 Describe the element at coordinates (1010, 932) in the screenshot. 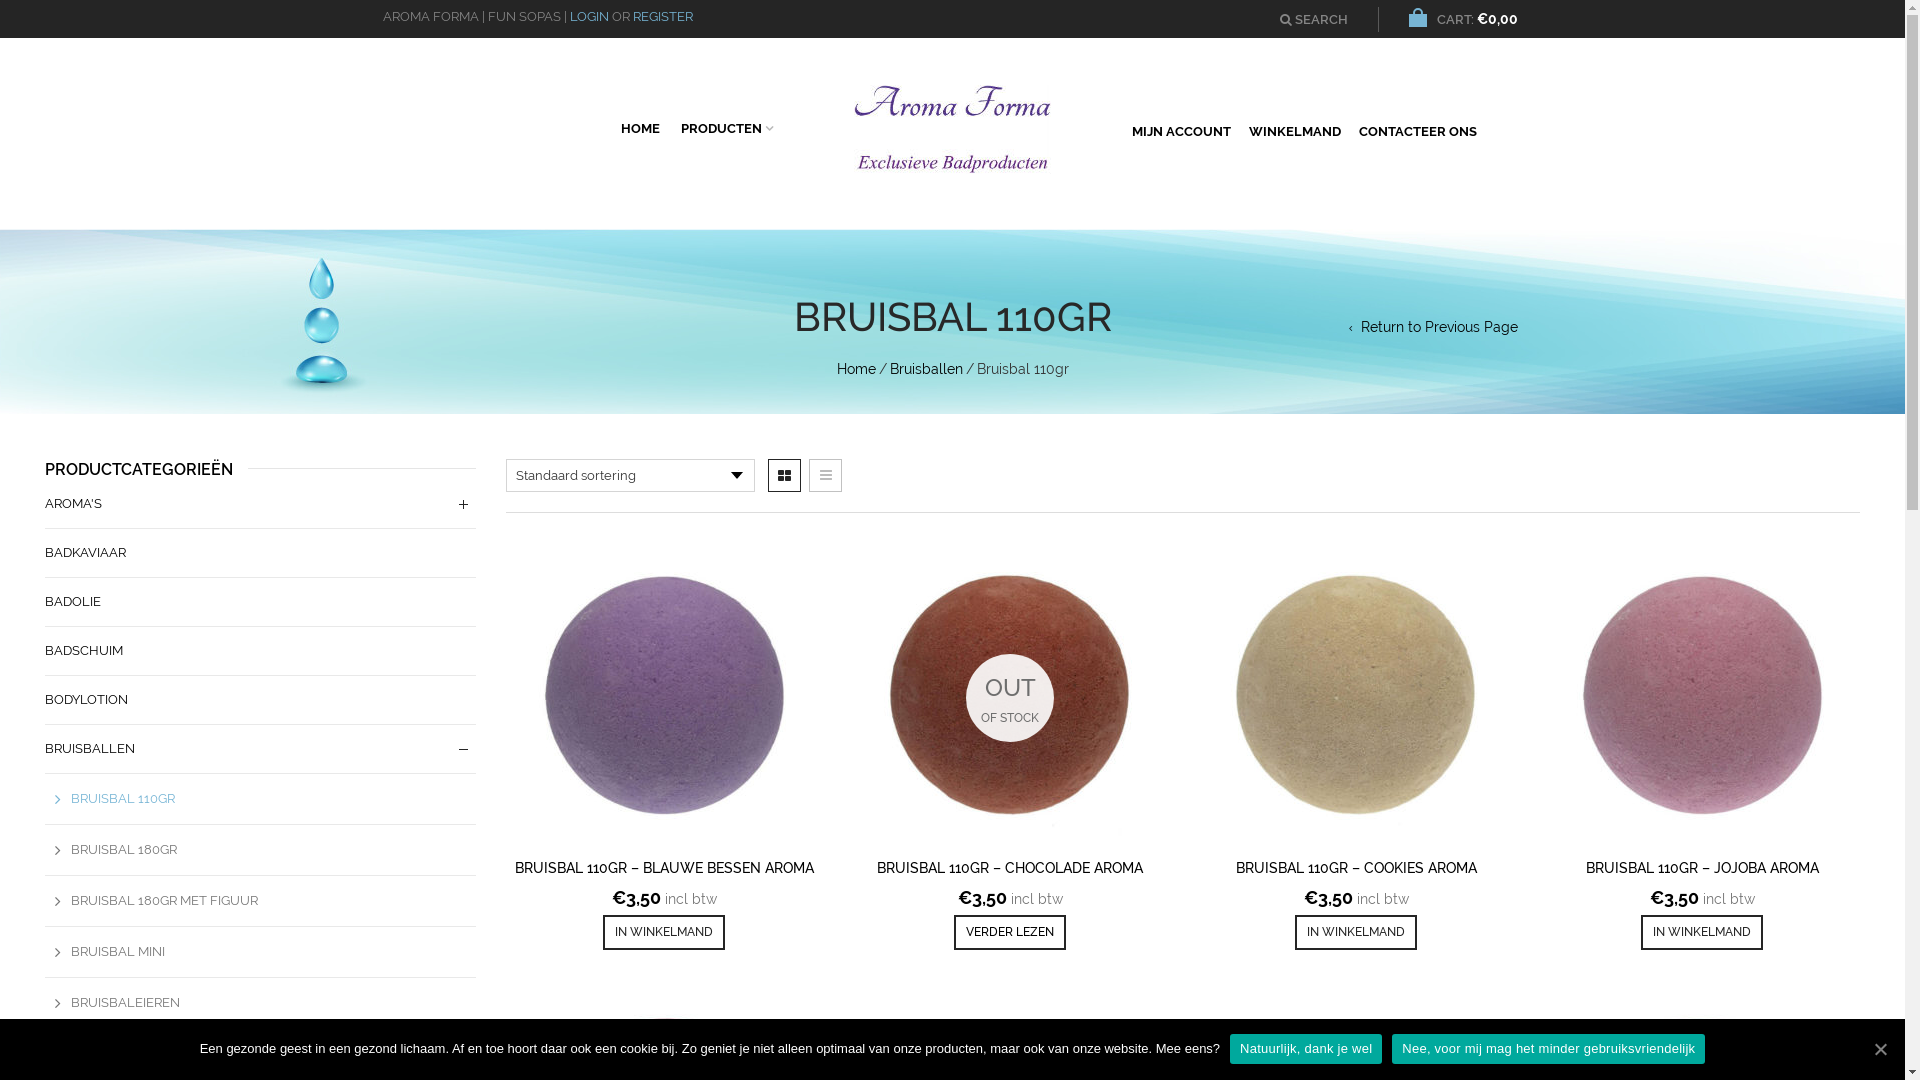

I see `VERDER LEZEN` at that location.